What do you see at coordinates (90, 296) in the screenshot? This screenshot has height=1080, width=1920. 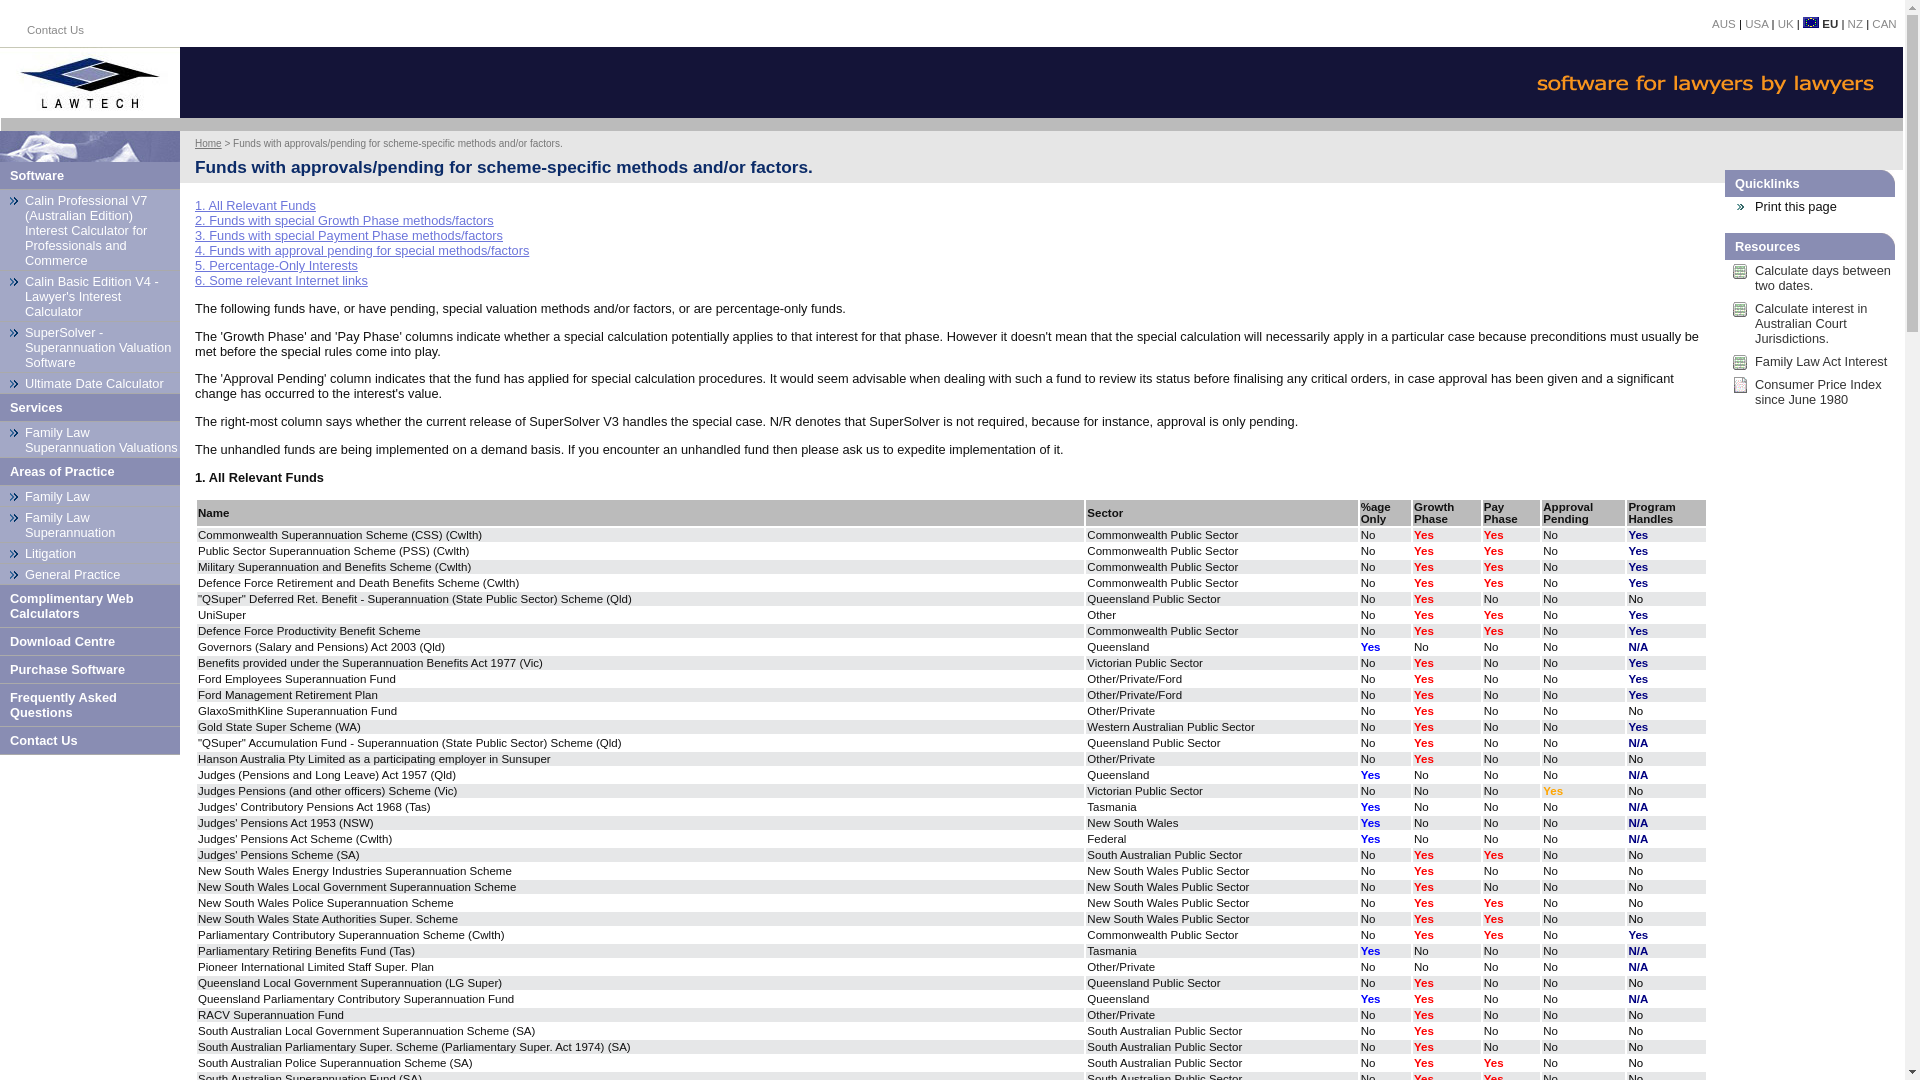 I see `Calin Basic Edition V4 - Lawyer's Interest Calculator` at bounding box center [90, 296].